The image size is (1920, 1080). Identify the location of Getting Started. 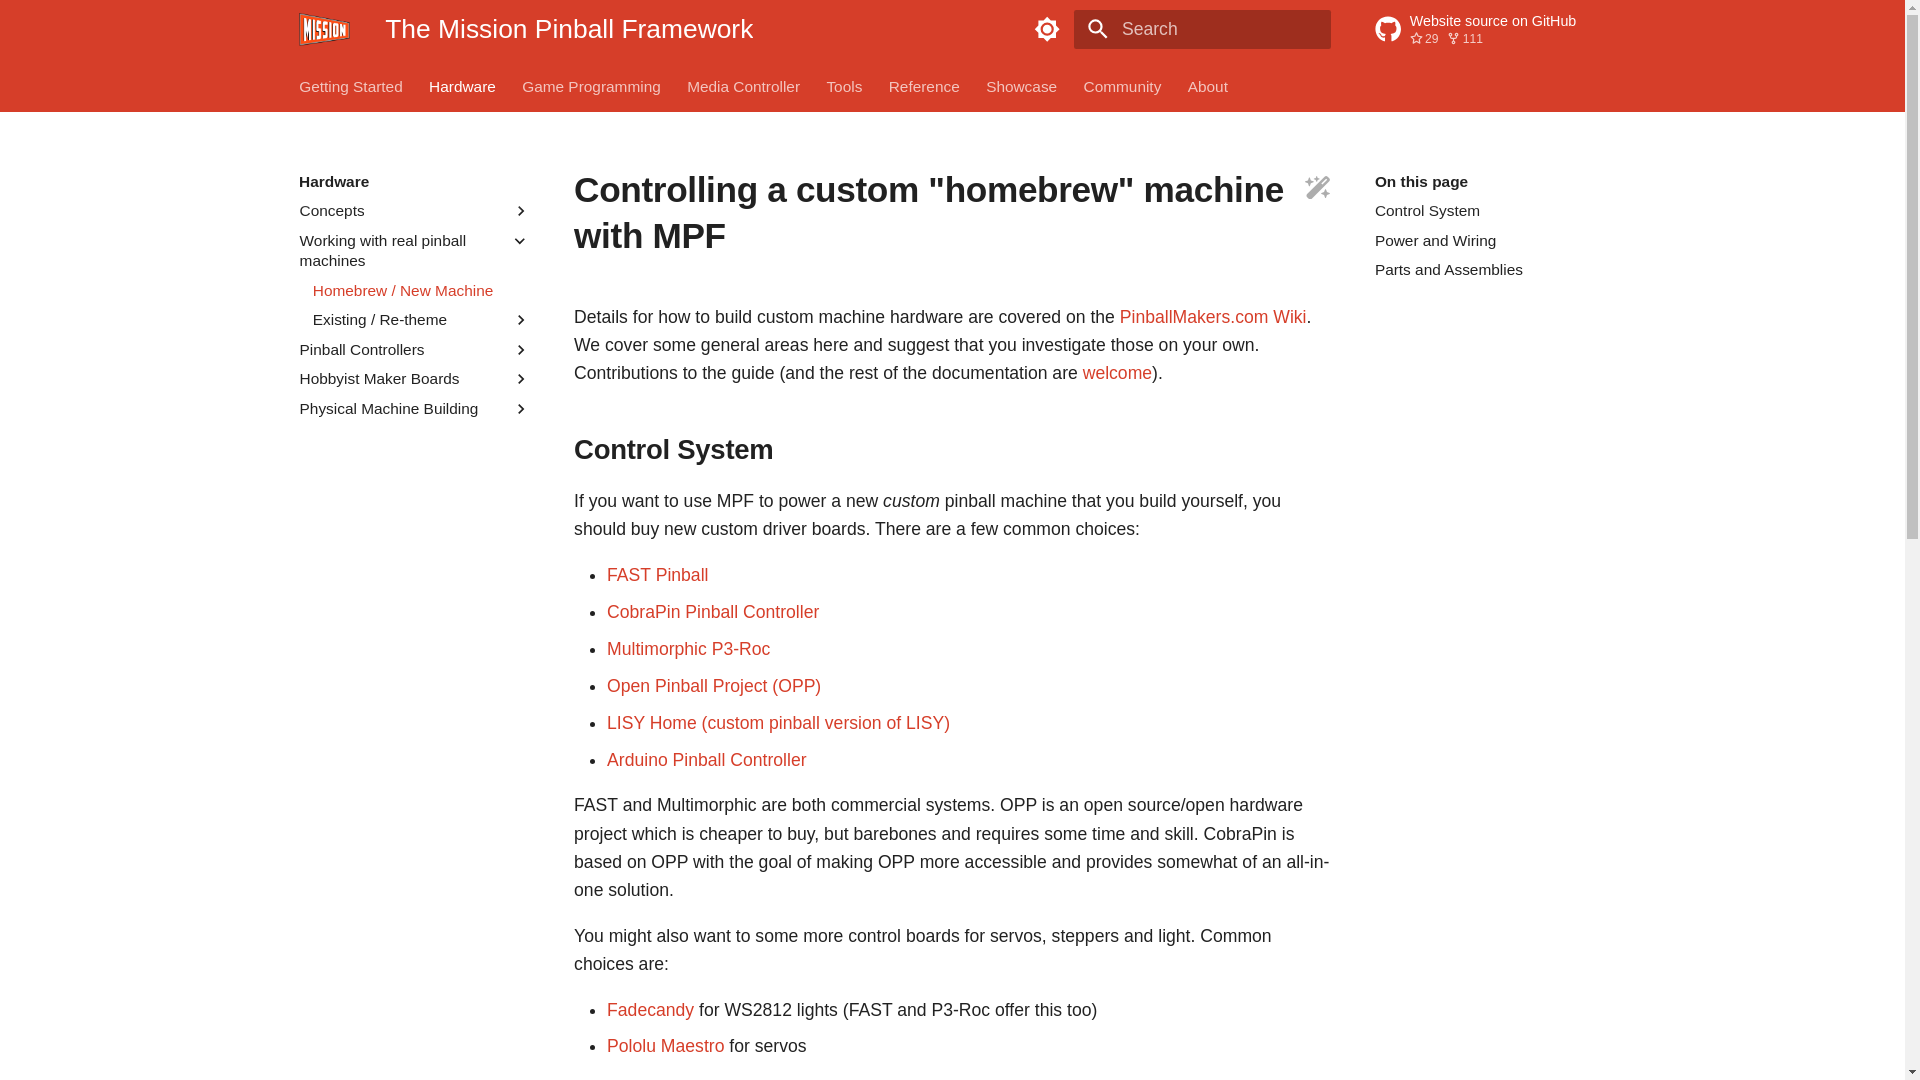
(351, 86).